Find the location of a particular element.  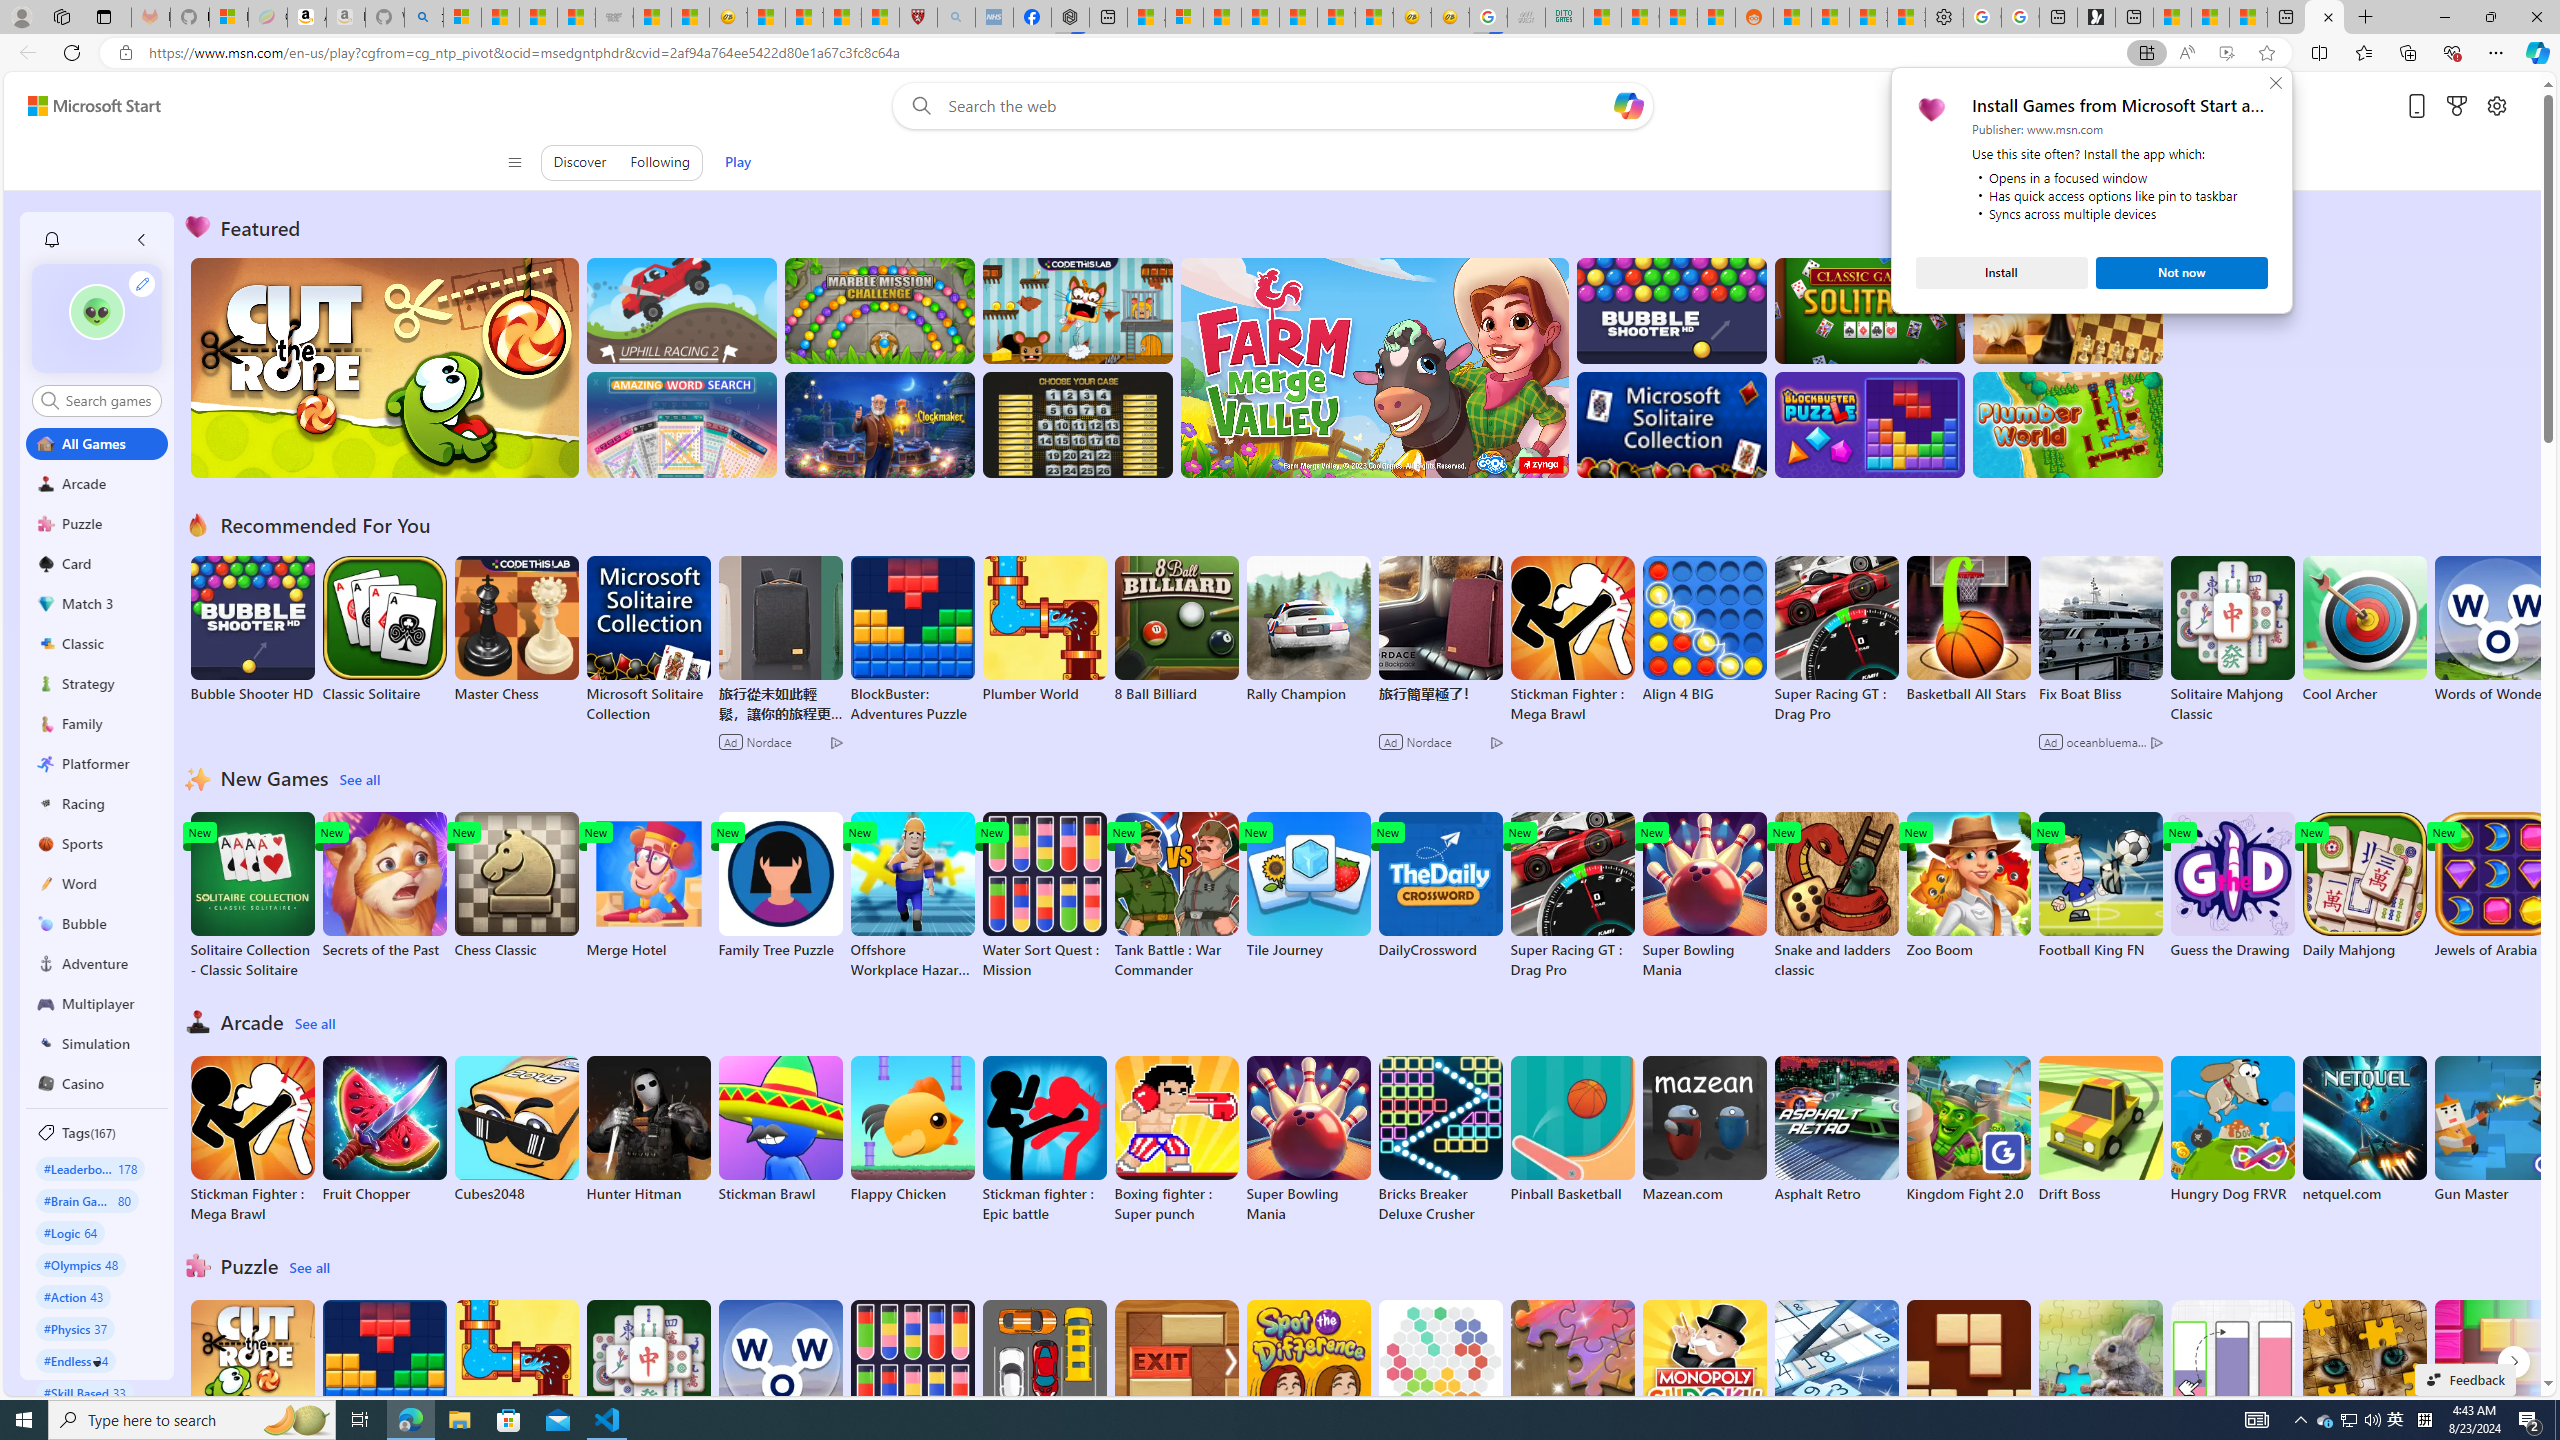

Rally Champion is located at coordinates (1309, 630).